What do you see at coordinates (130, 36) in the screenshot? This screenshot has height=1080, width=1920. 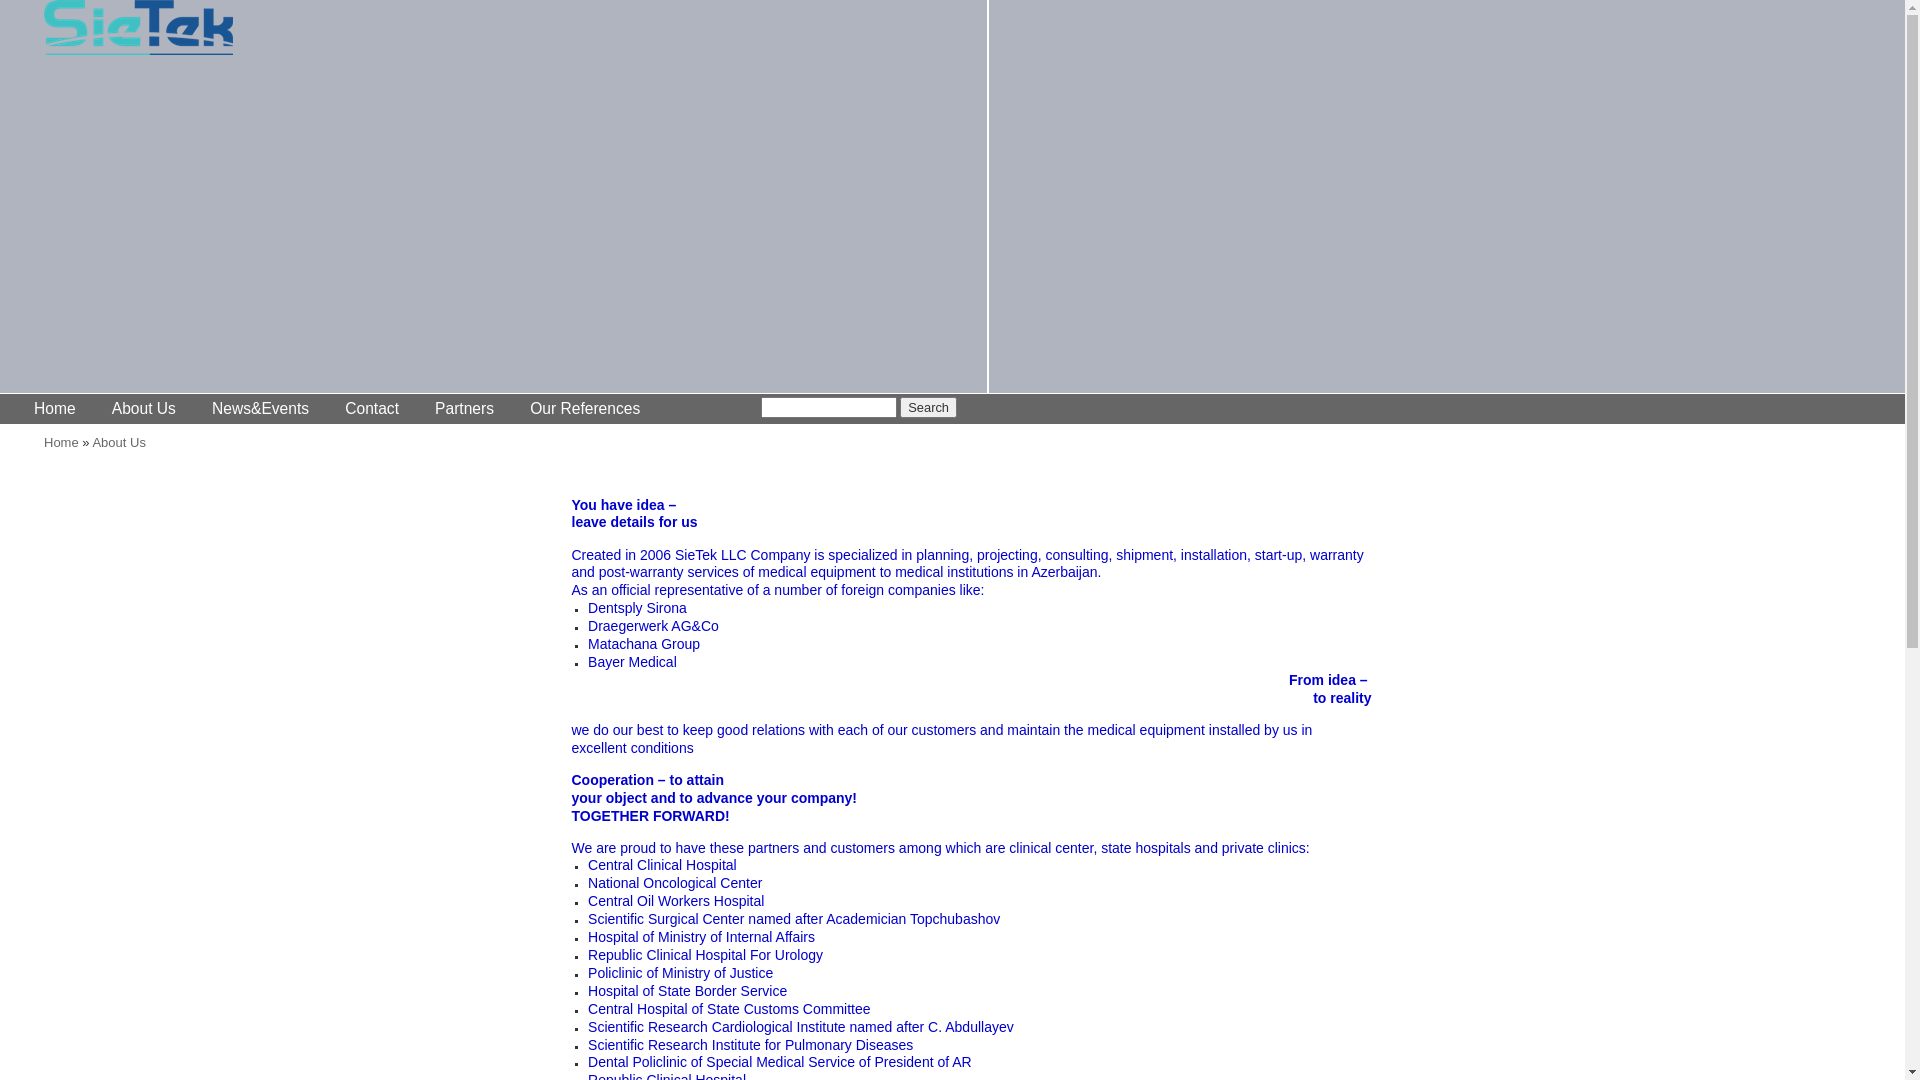 I see `Home` at bounding box center [130, 36].